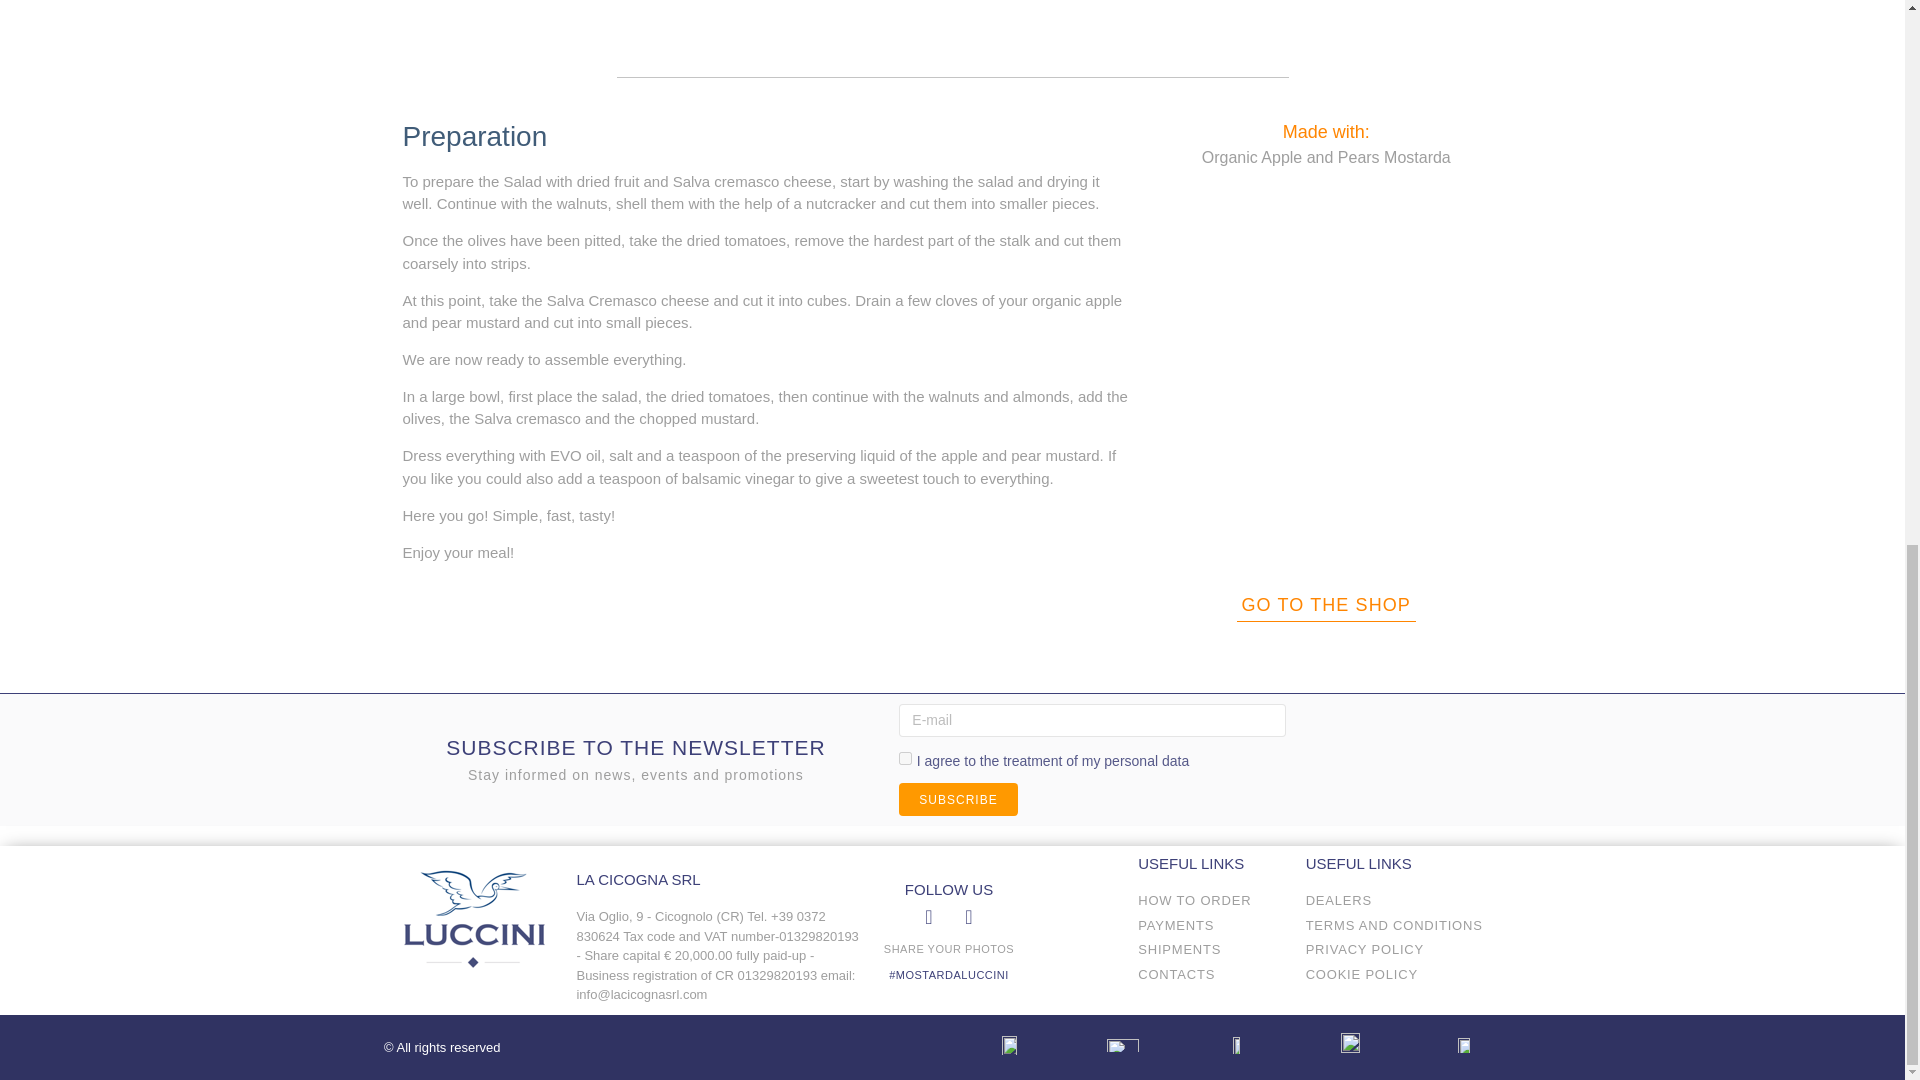  Describe the element at coordinates (1211, 926) in the screenshot. I see `PAYMENTS` at that location.